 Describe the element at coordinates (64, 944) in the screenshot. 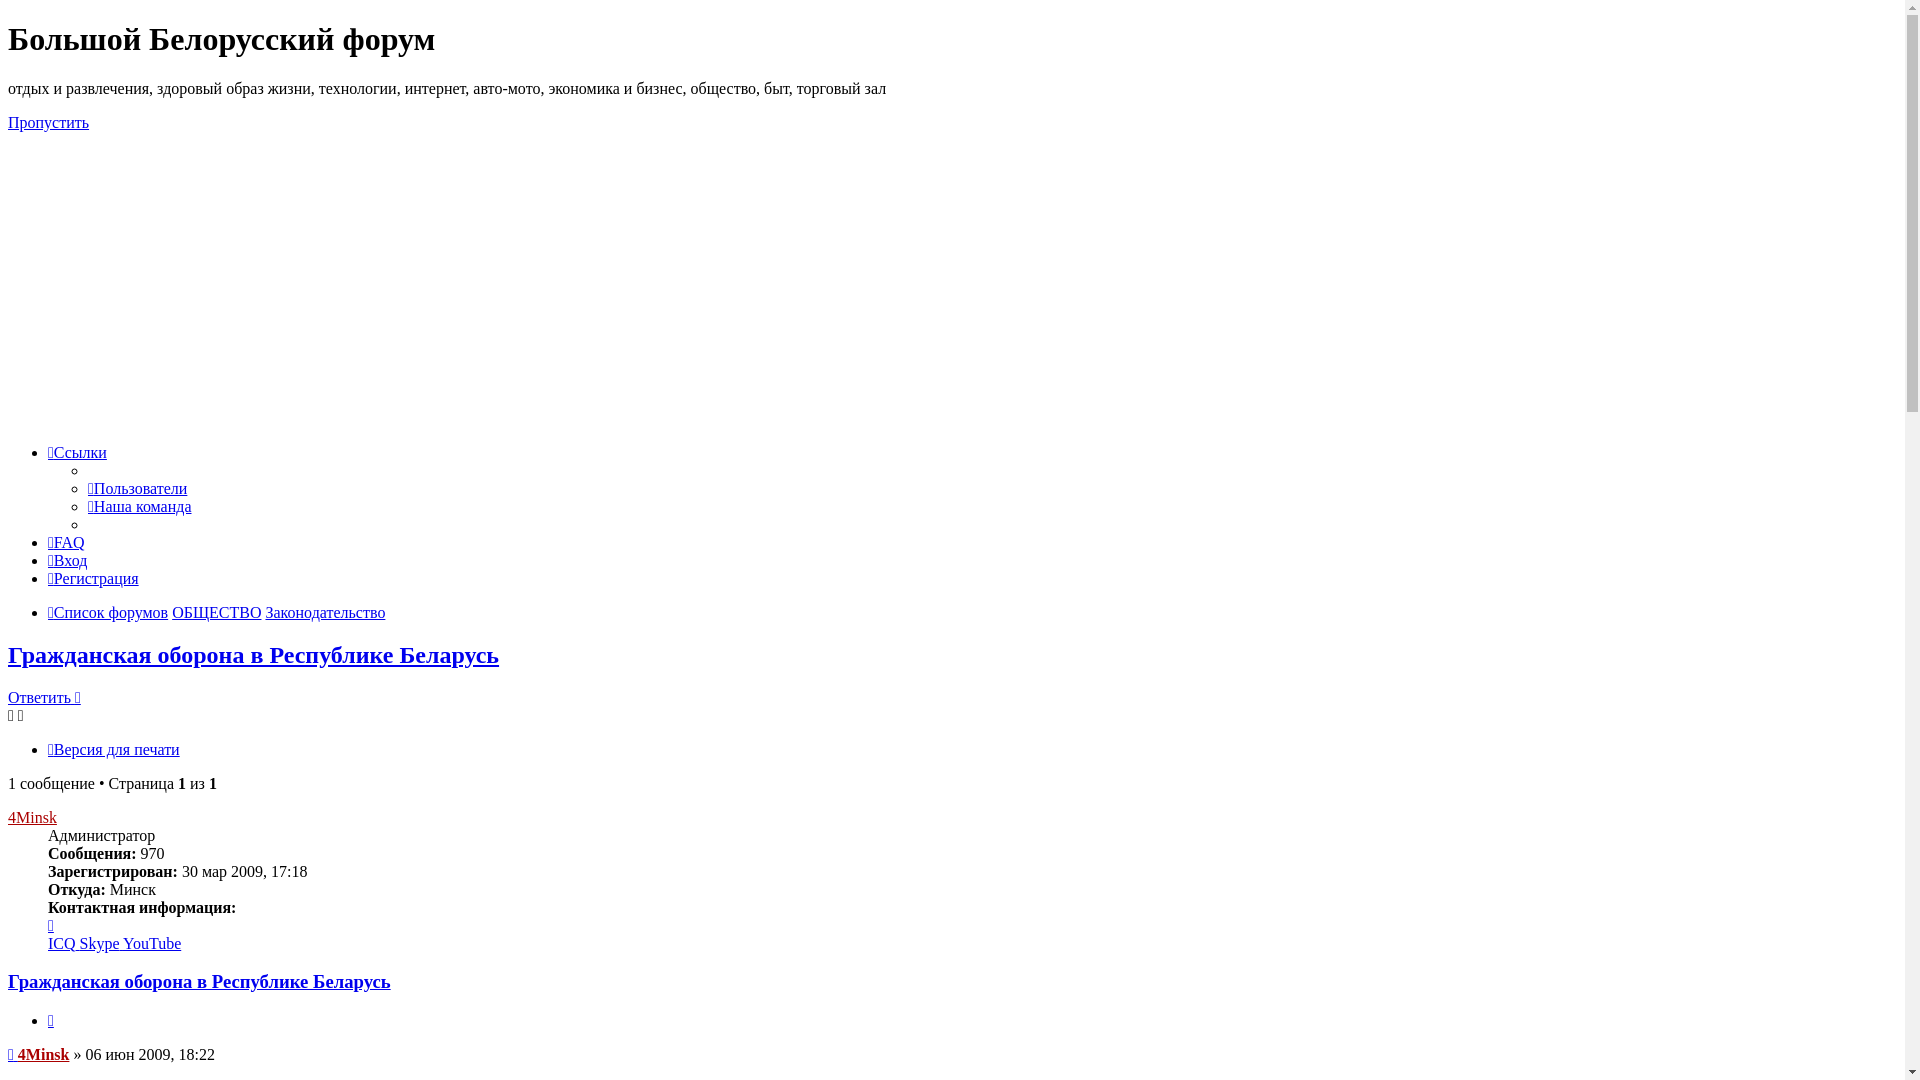

I see `ICQ` at that location.